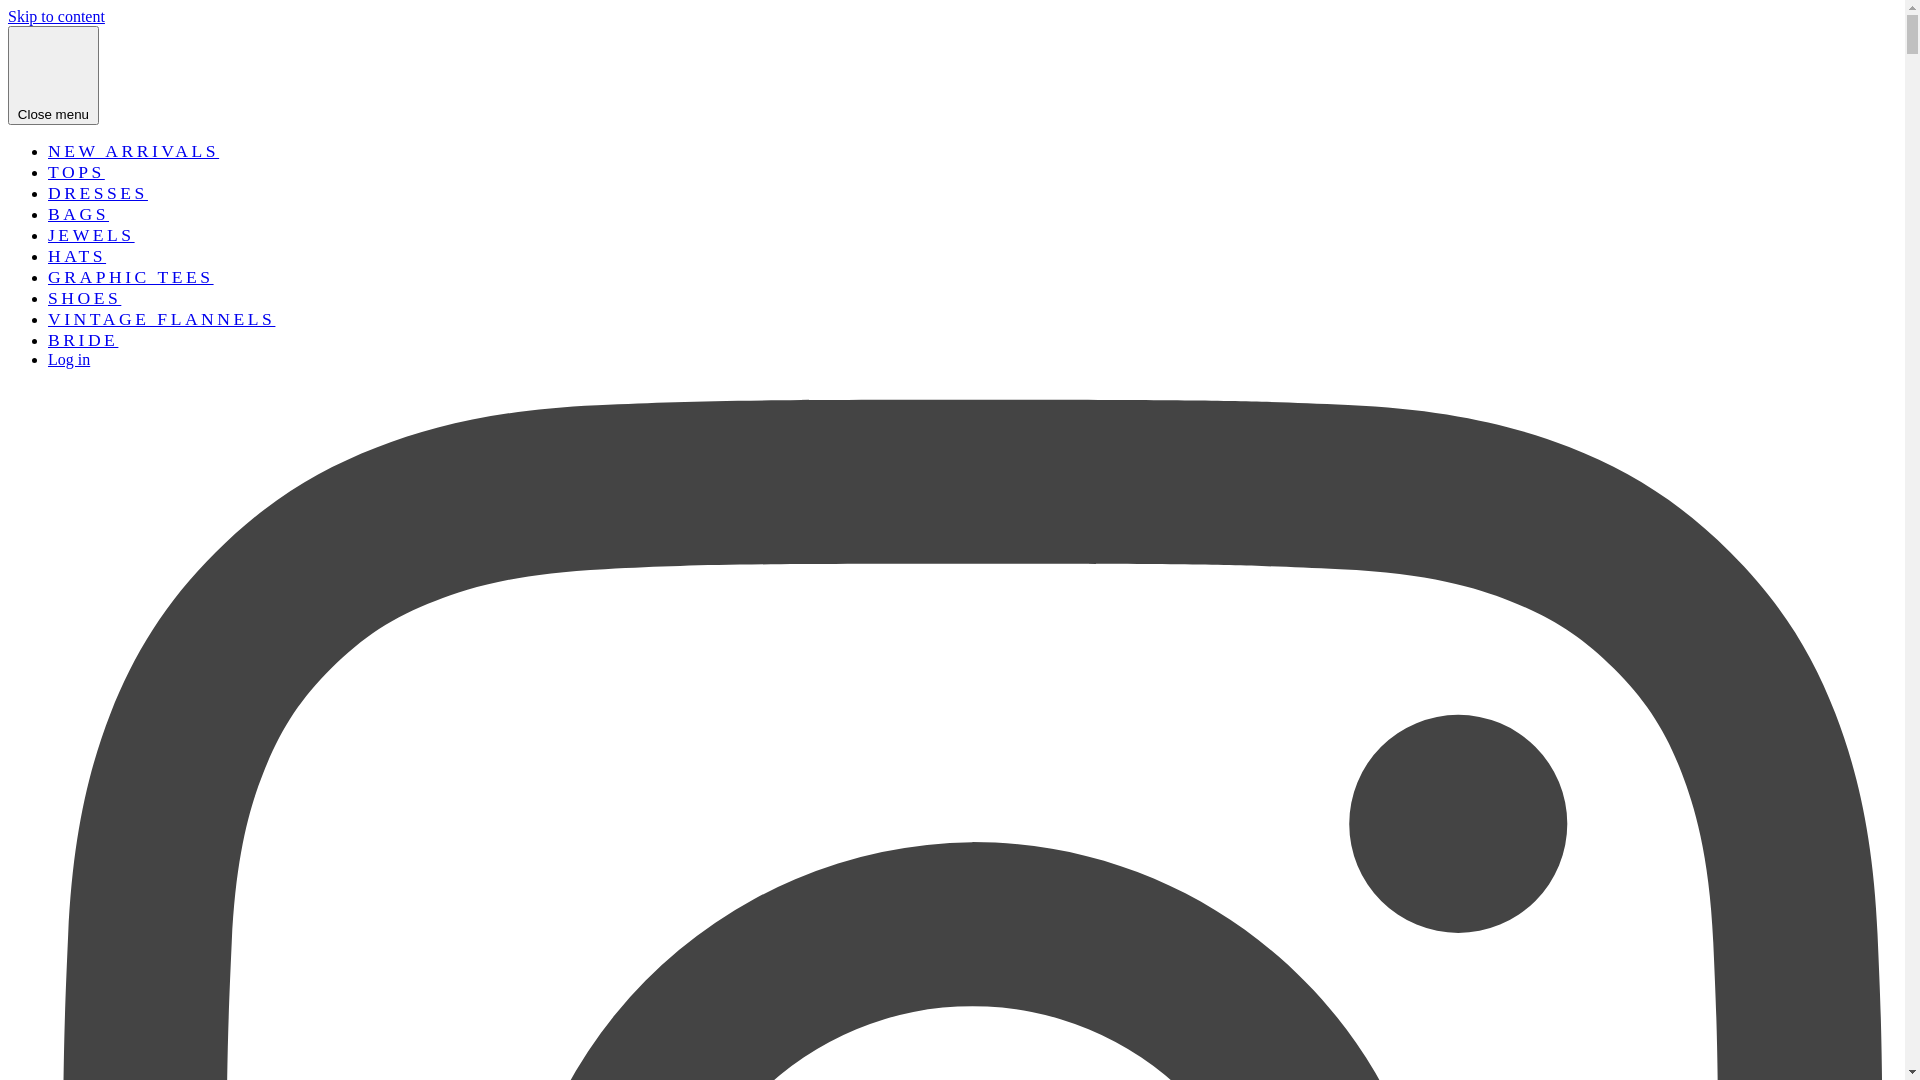 Image resolution: width=1920 pixels, height=1080 pixels. I want to click on BRIDE, so click(83, 340).